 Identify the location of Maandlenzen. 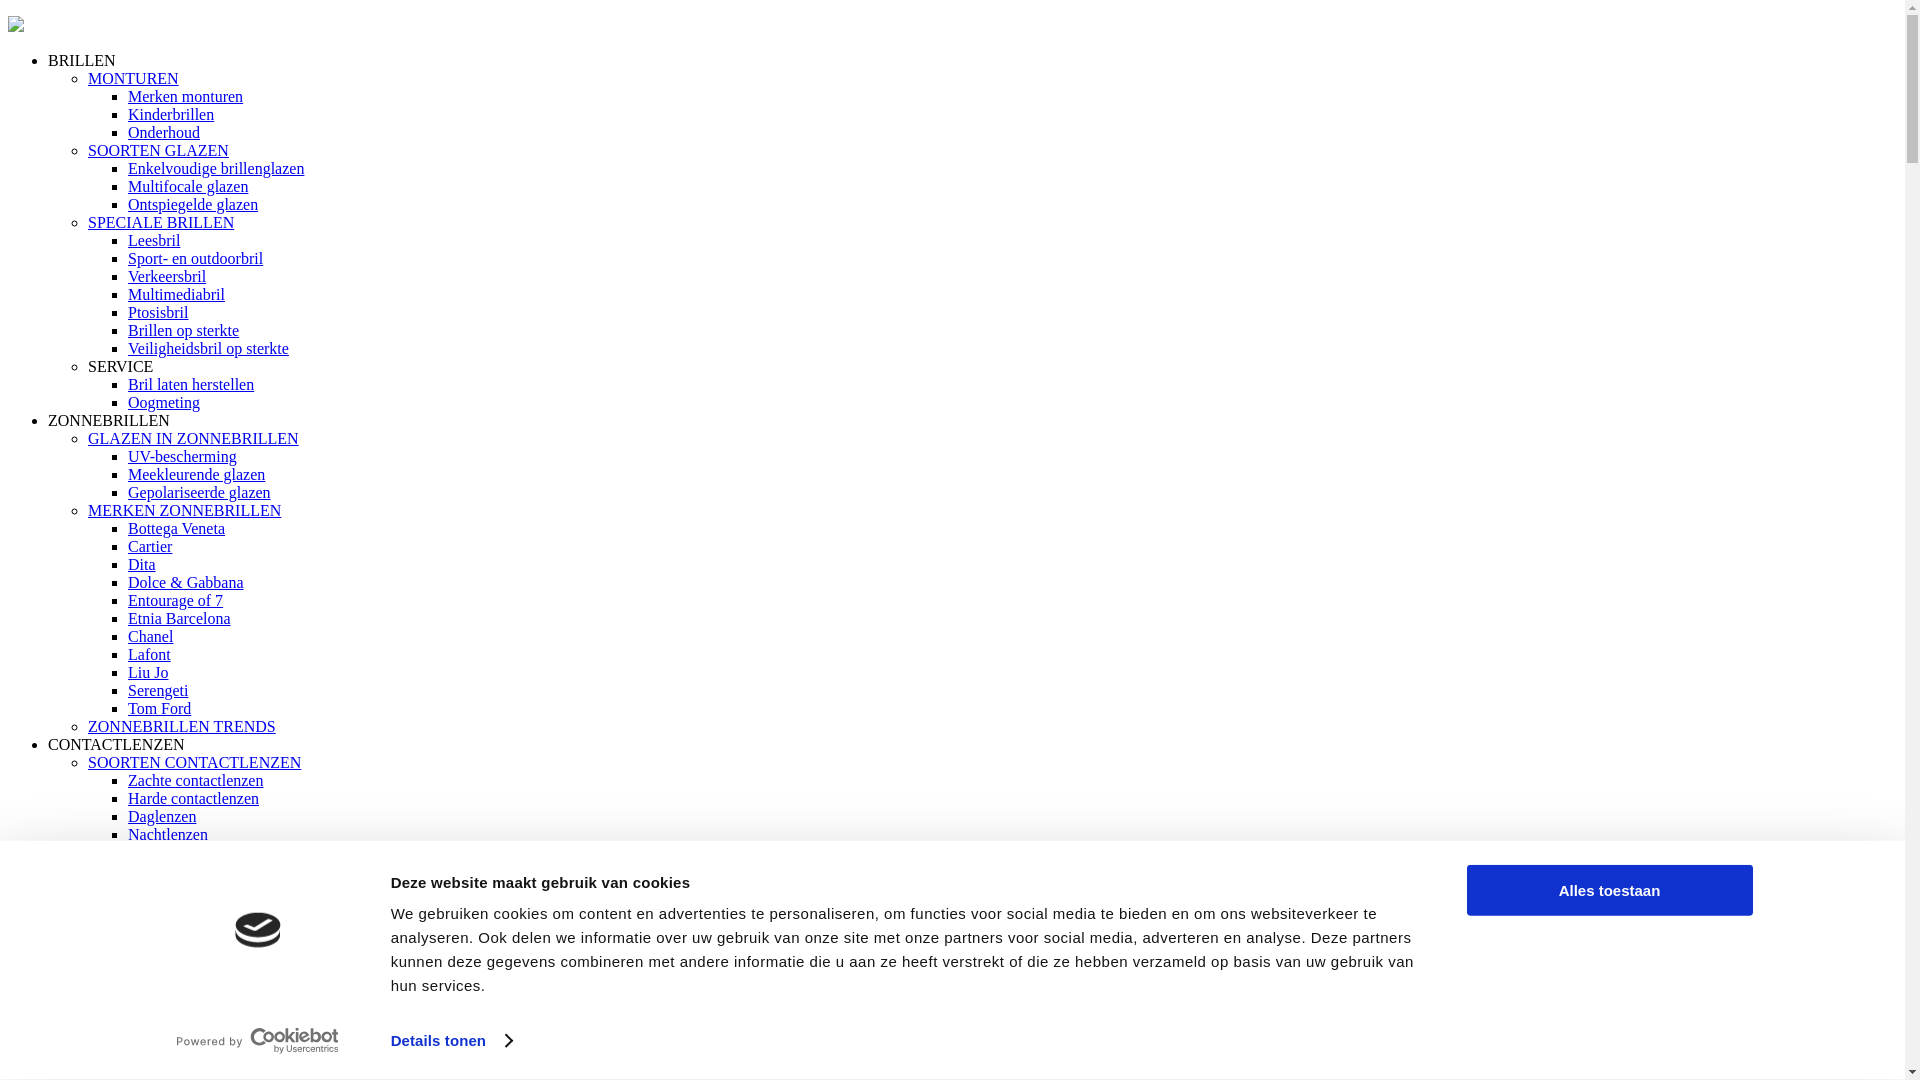
(171, 888).